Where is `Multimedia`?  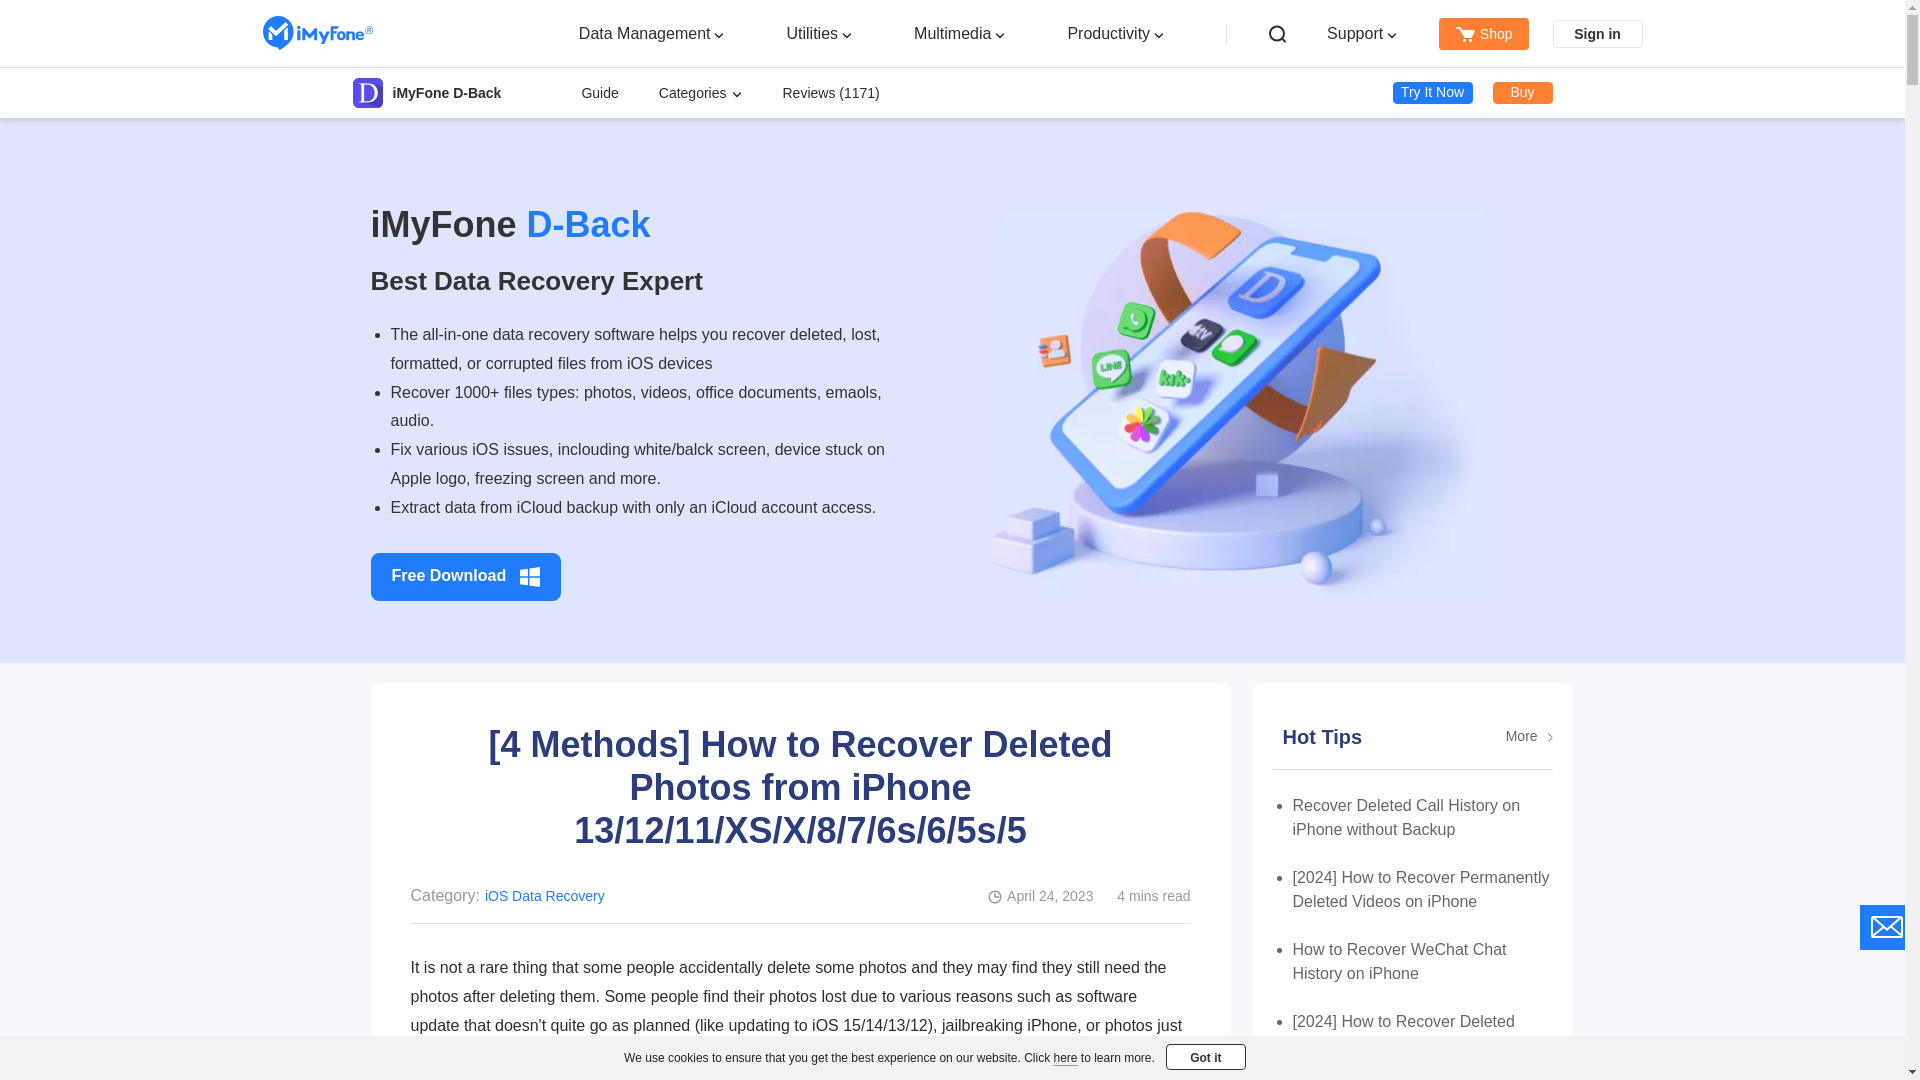
Multimedia is located at coordinates (952, 32).